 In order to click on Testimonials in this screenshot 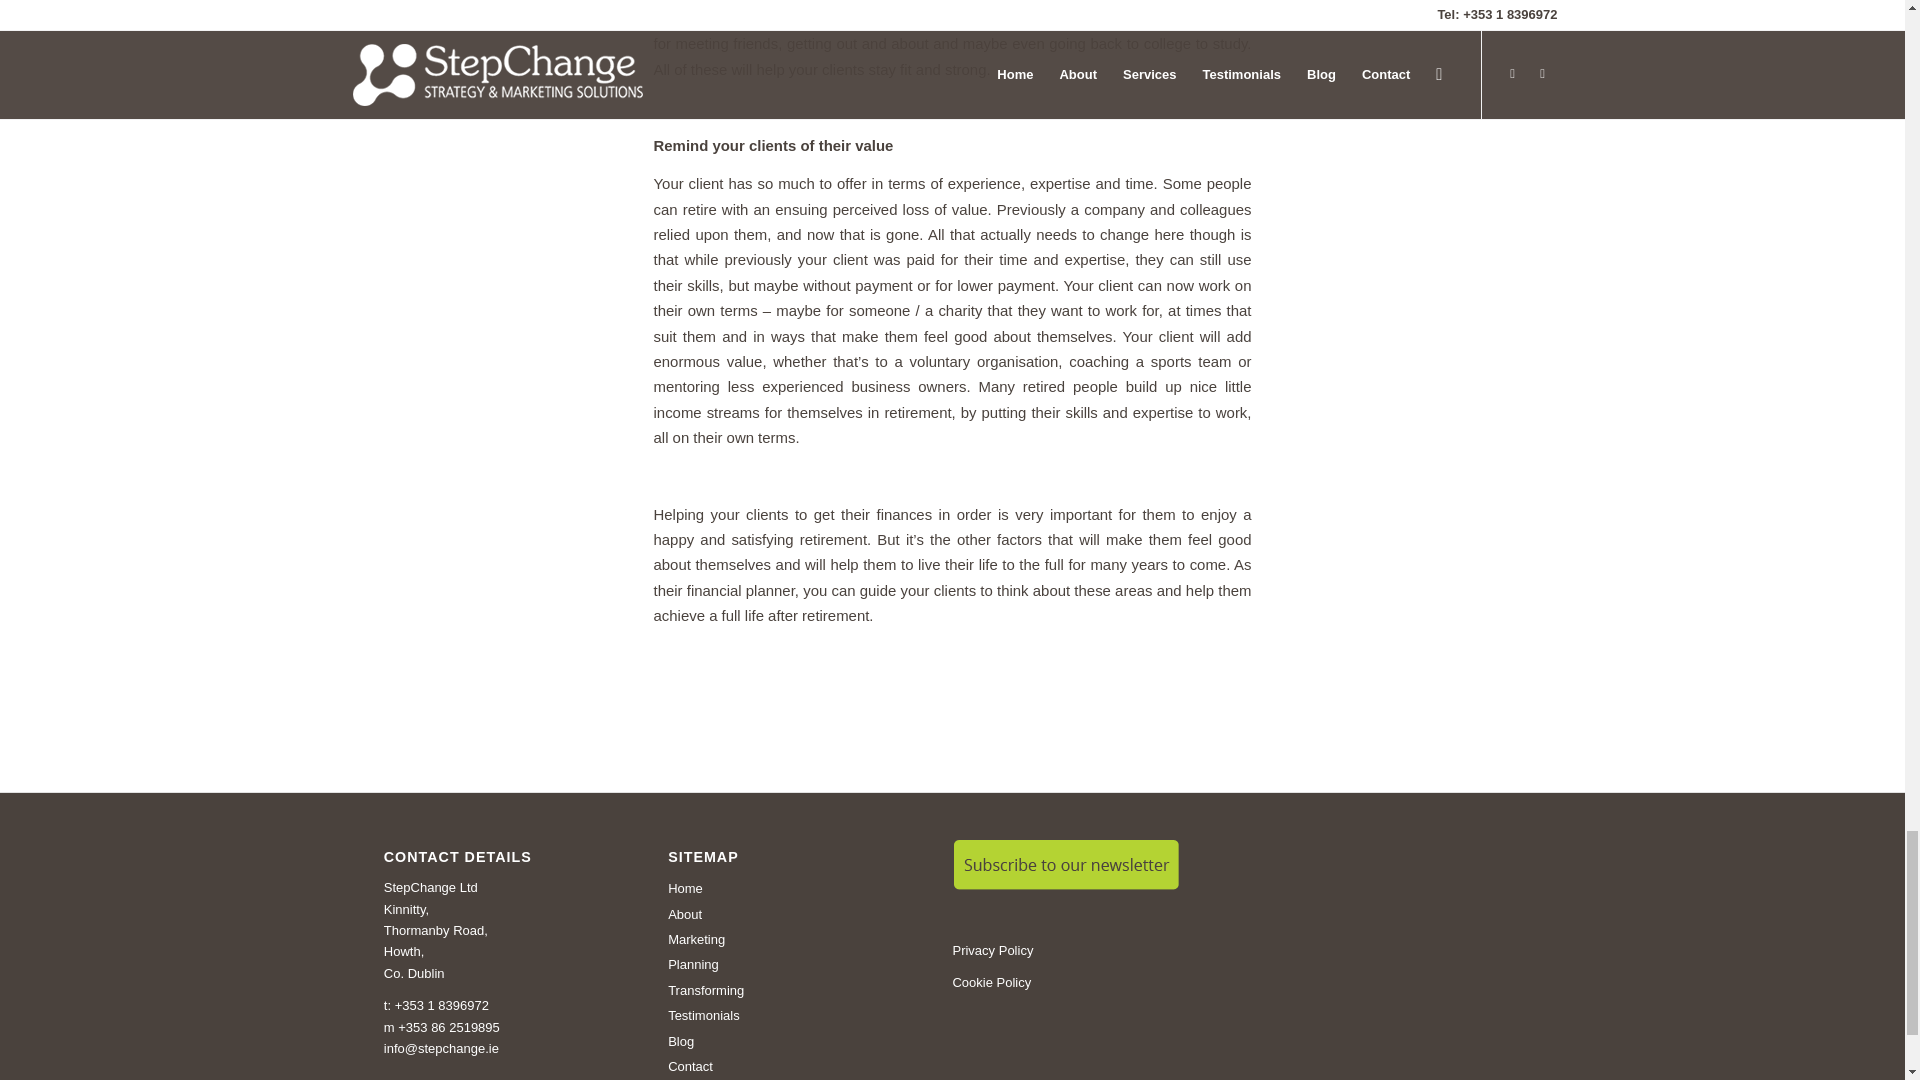, I will do `click(792, 1014)`.